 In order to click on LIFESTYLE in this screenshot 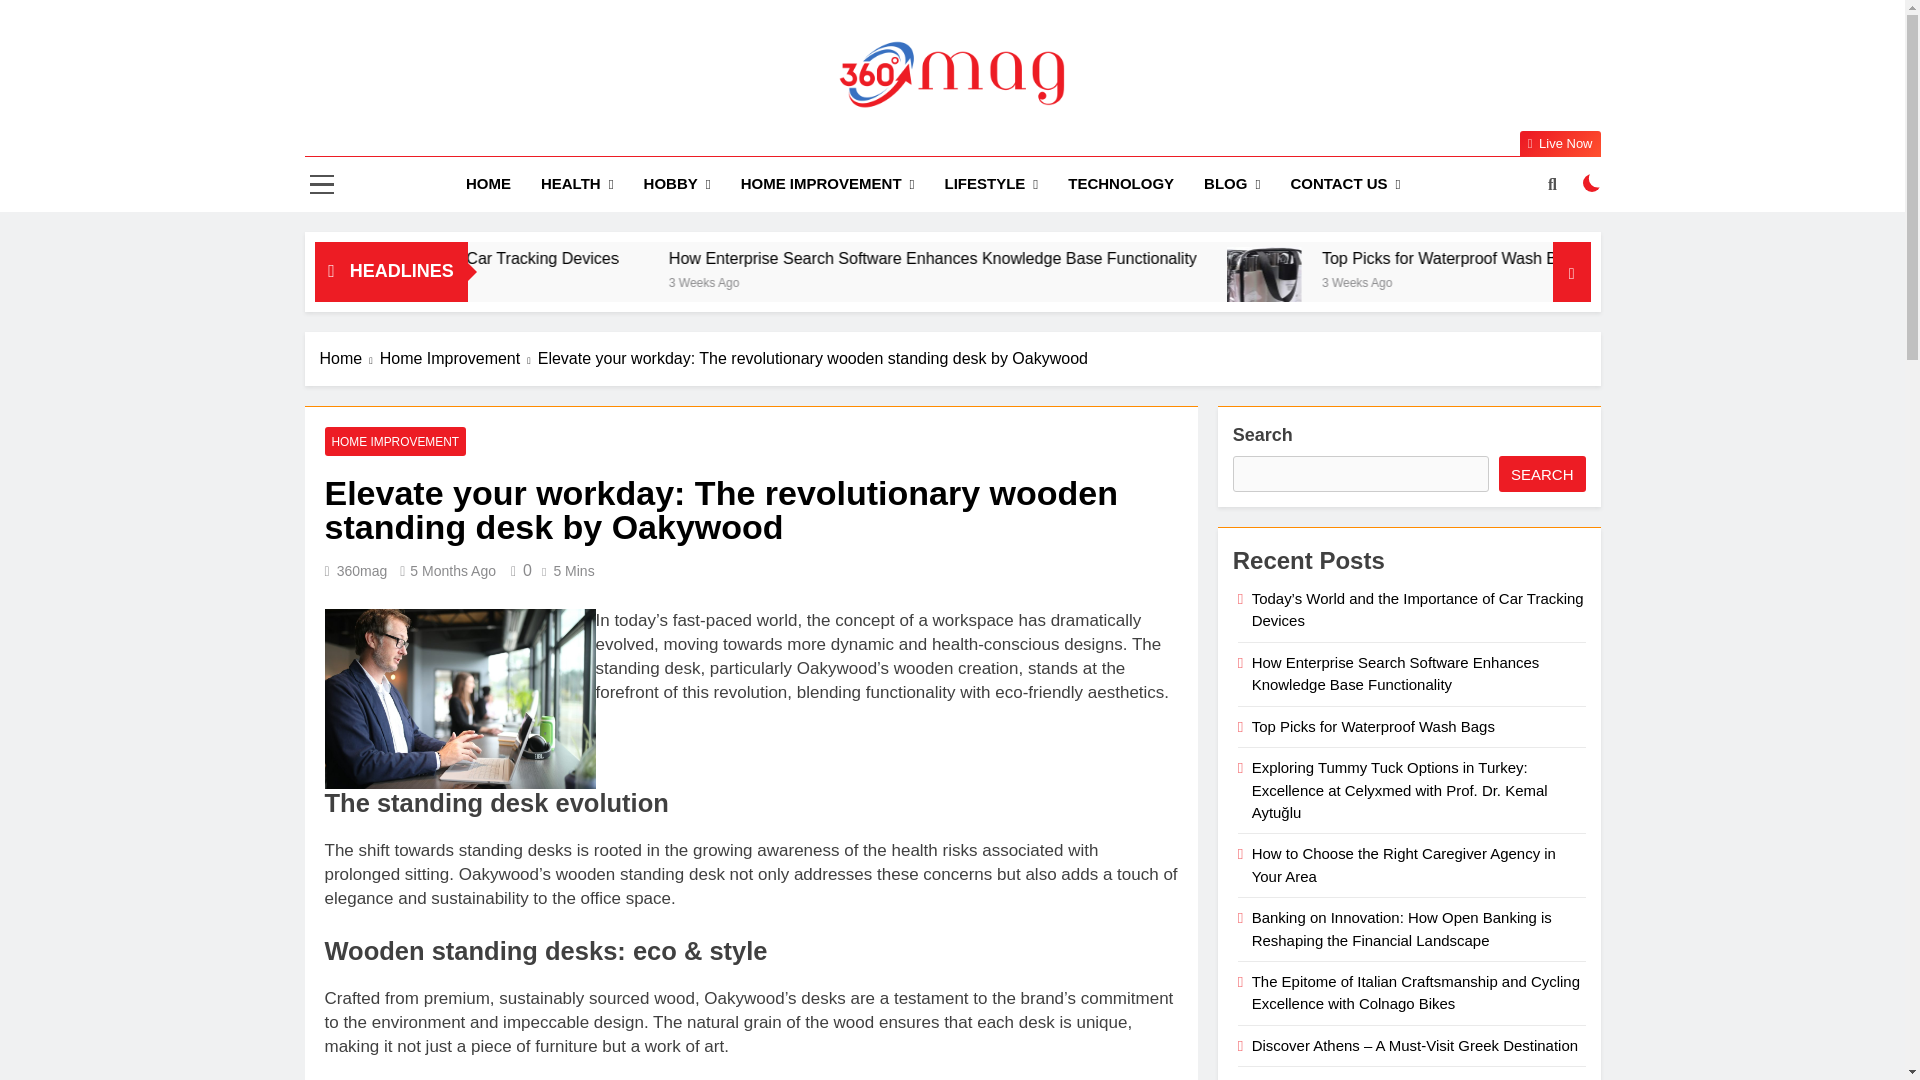, I will do `click(990, 184)`.